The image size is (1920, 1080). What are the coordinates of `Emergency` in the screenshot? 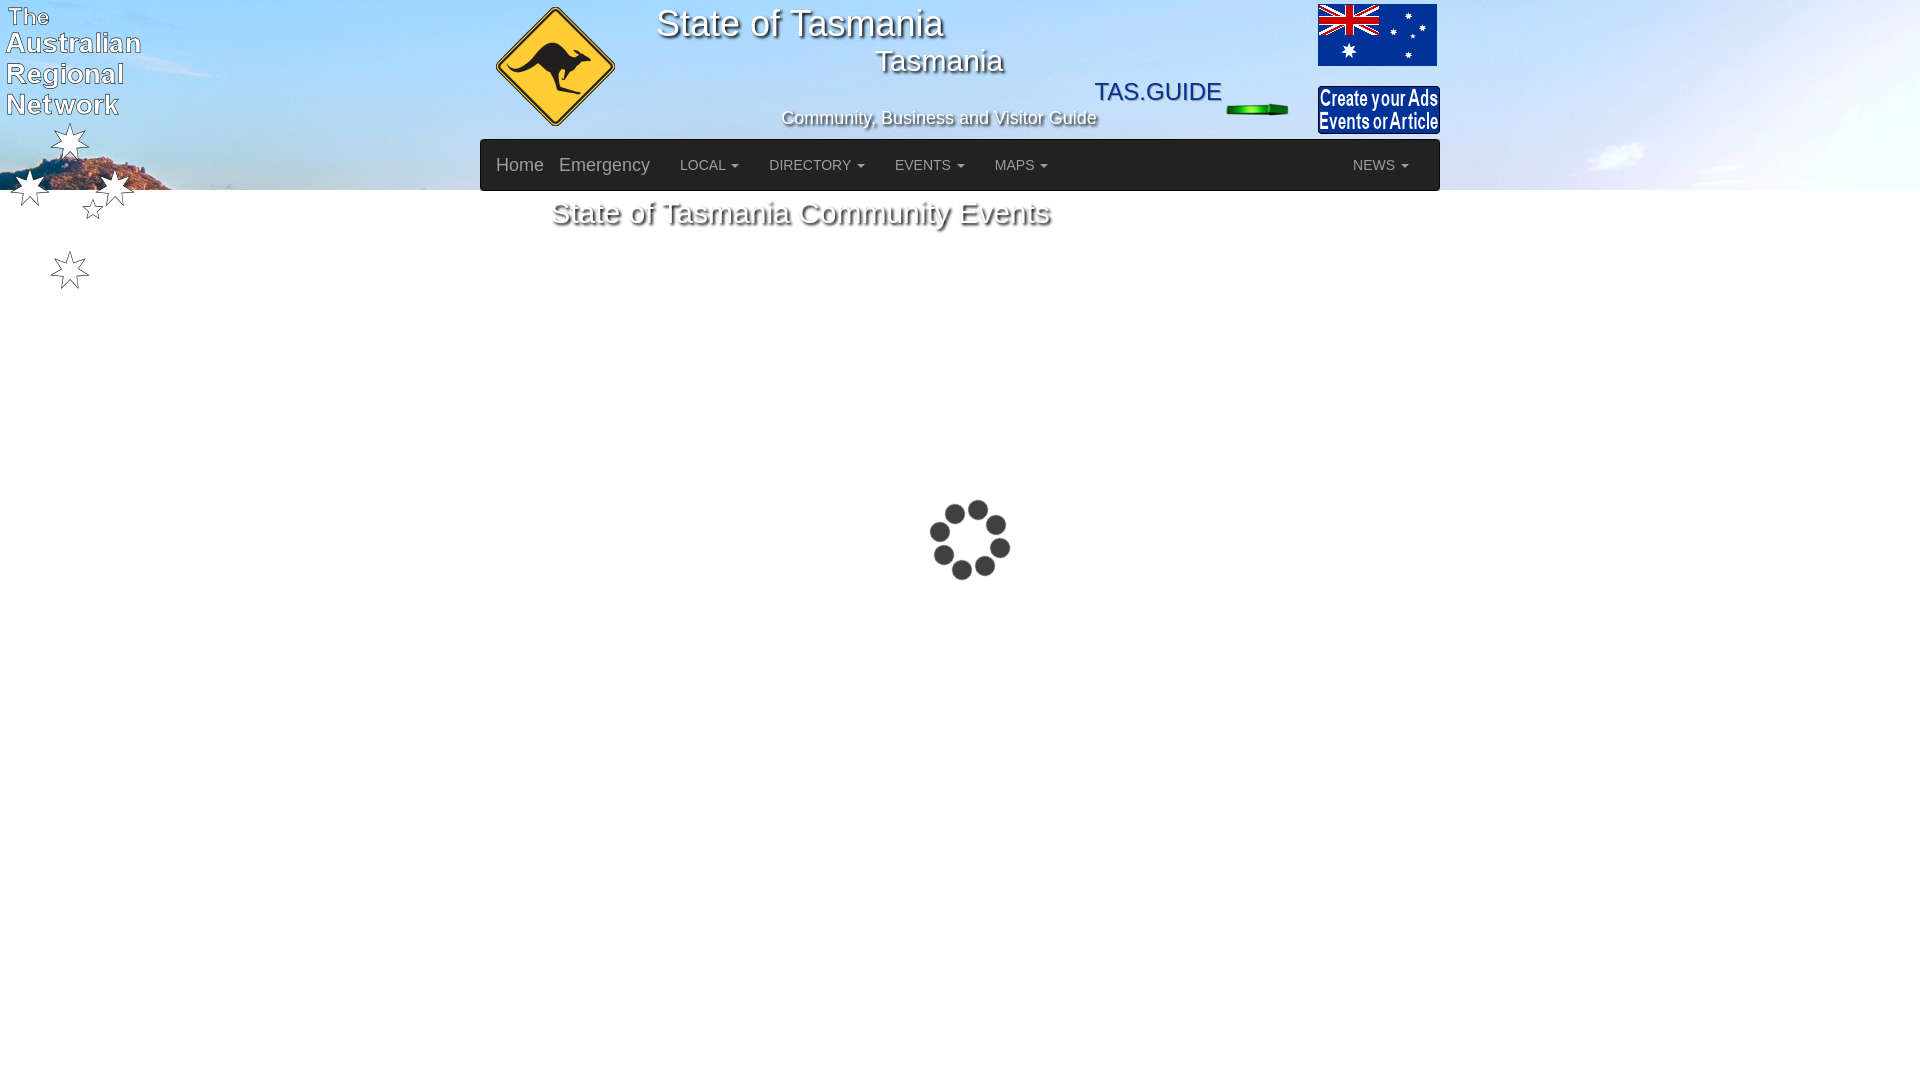 It's located at (604, 165).